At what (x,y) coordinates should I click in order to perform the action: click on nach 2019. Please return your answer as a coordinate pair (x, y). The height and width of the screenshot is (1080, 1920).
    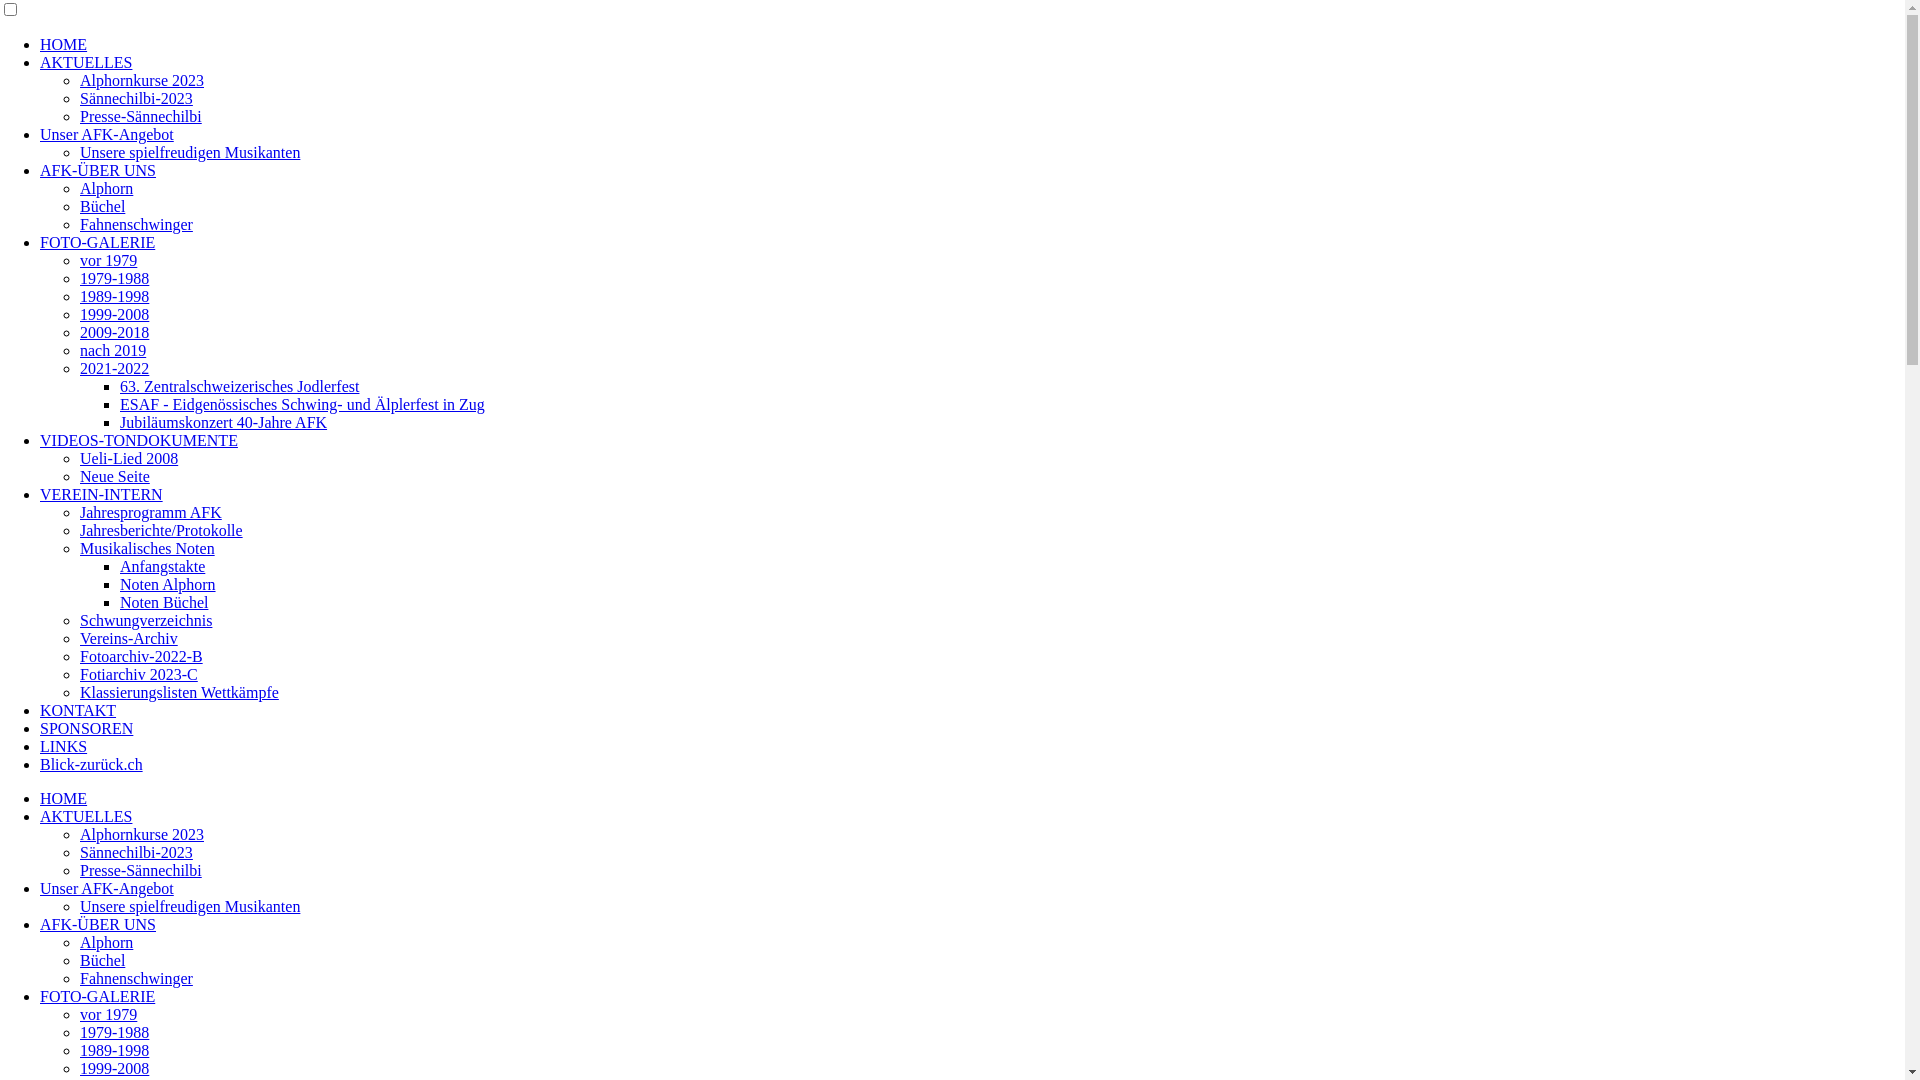
    Looking at the image, I should click on (113, 350).